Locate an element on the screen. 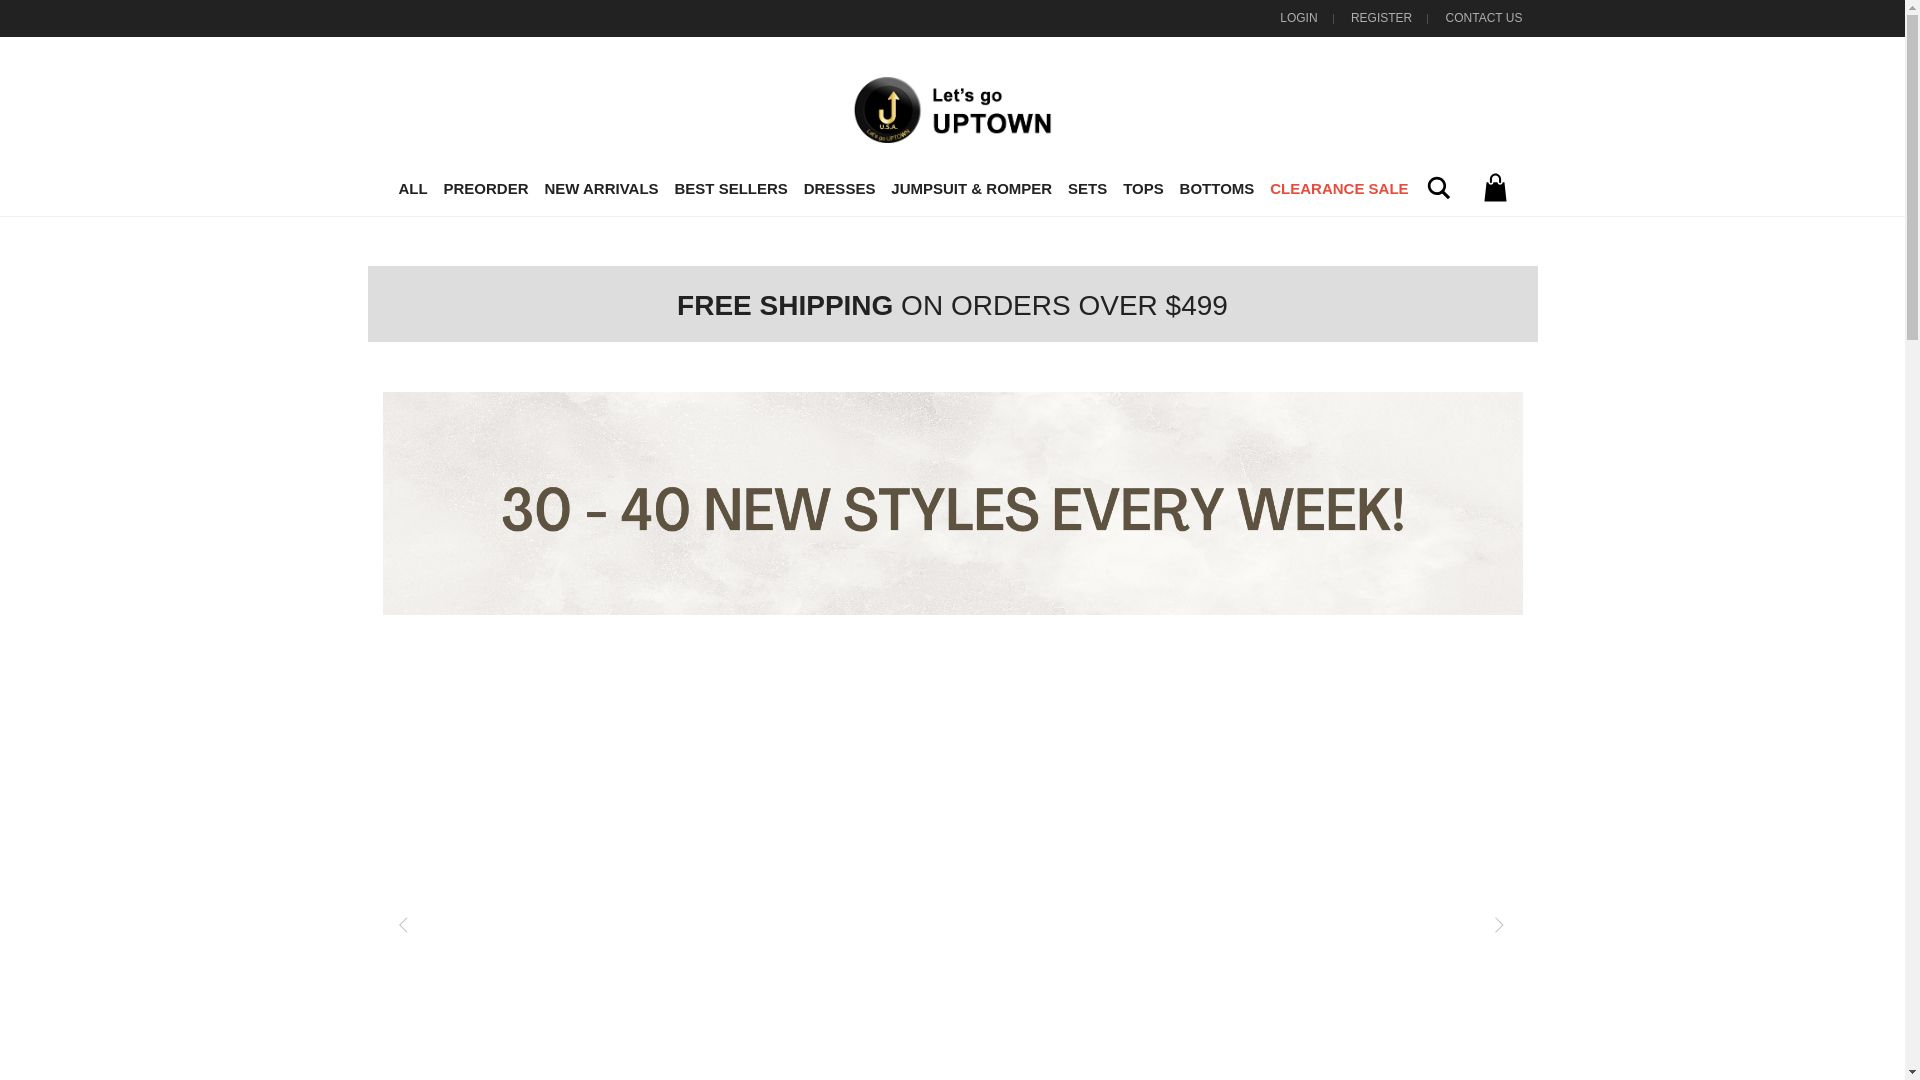 This screenshot has width=1920, height=1080. CLEARANCE SALE is located at coordinates (1338, 190).